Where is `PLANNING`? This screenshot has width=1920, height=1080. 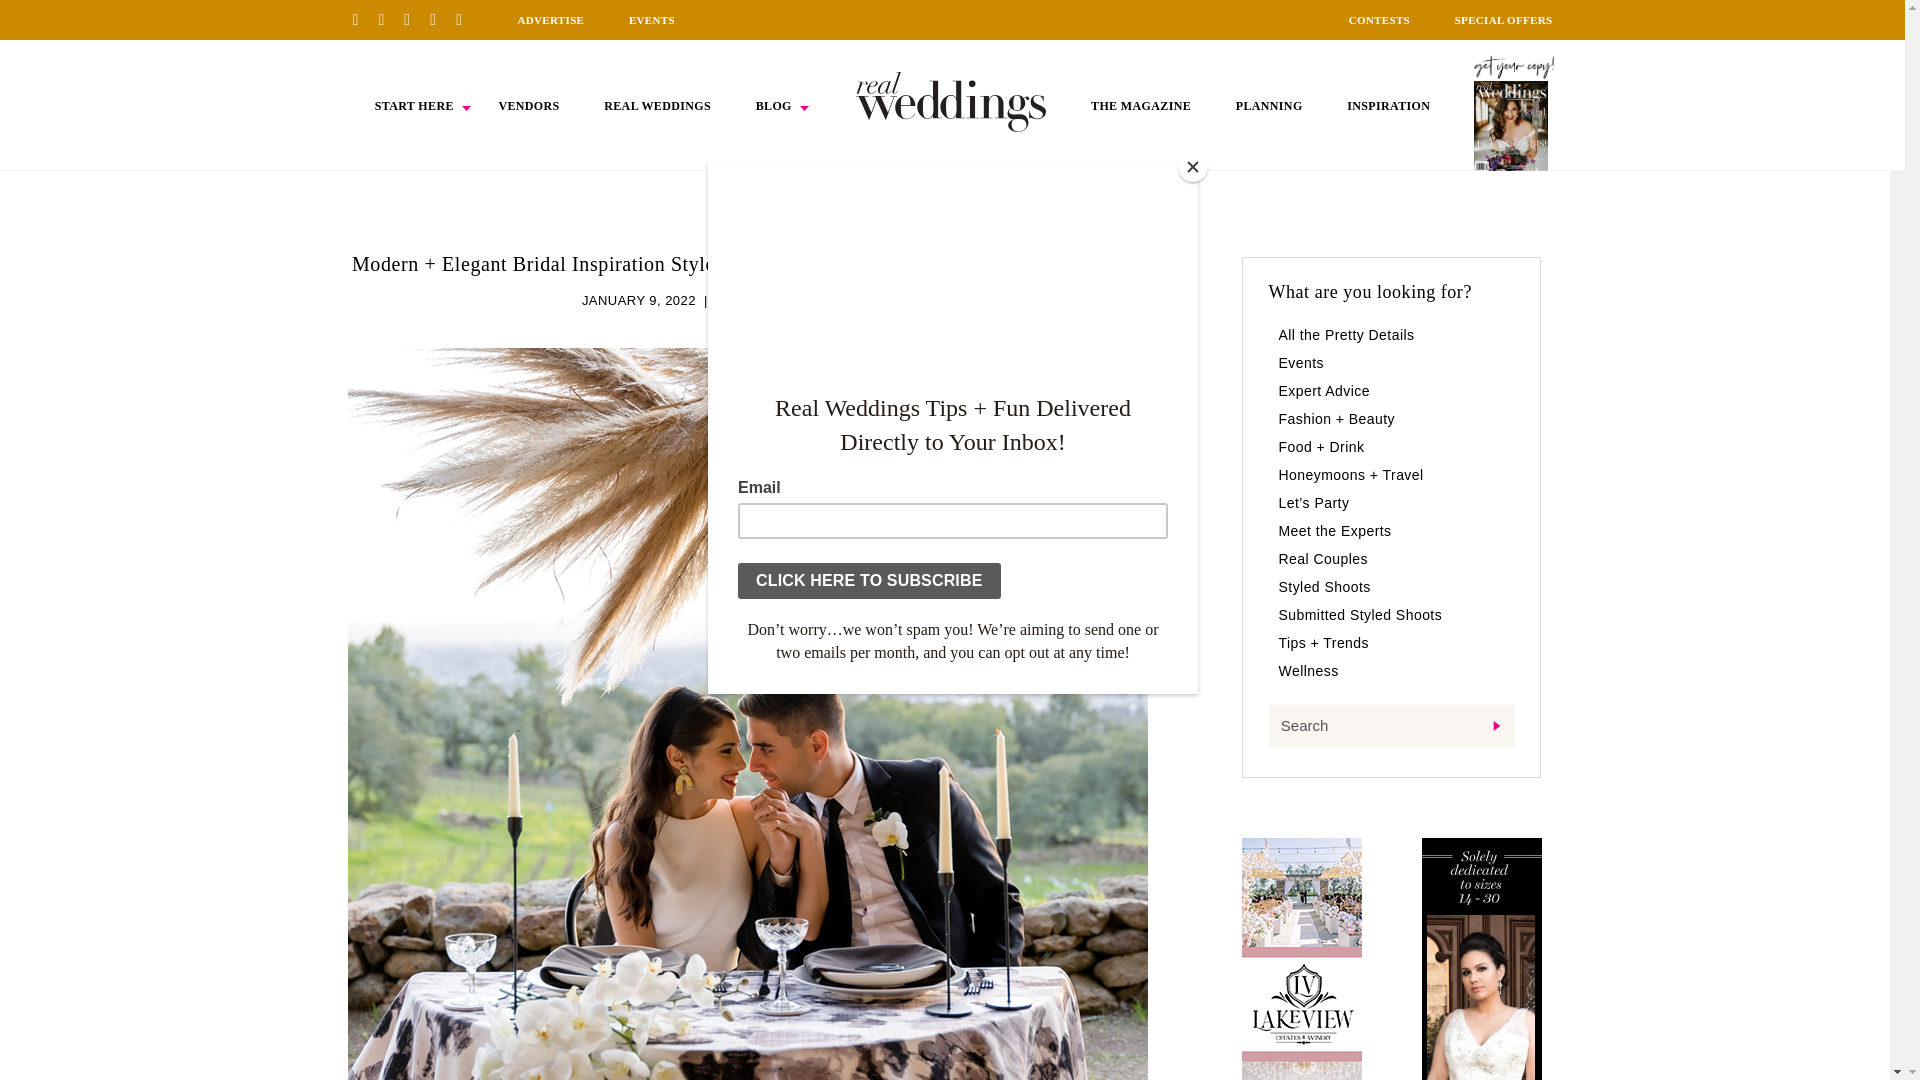
PLANNING is located at coordinates (1270, 106).